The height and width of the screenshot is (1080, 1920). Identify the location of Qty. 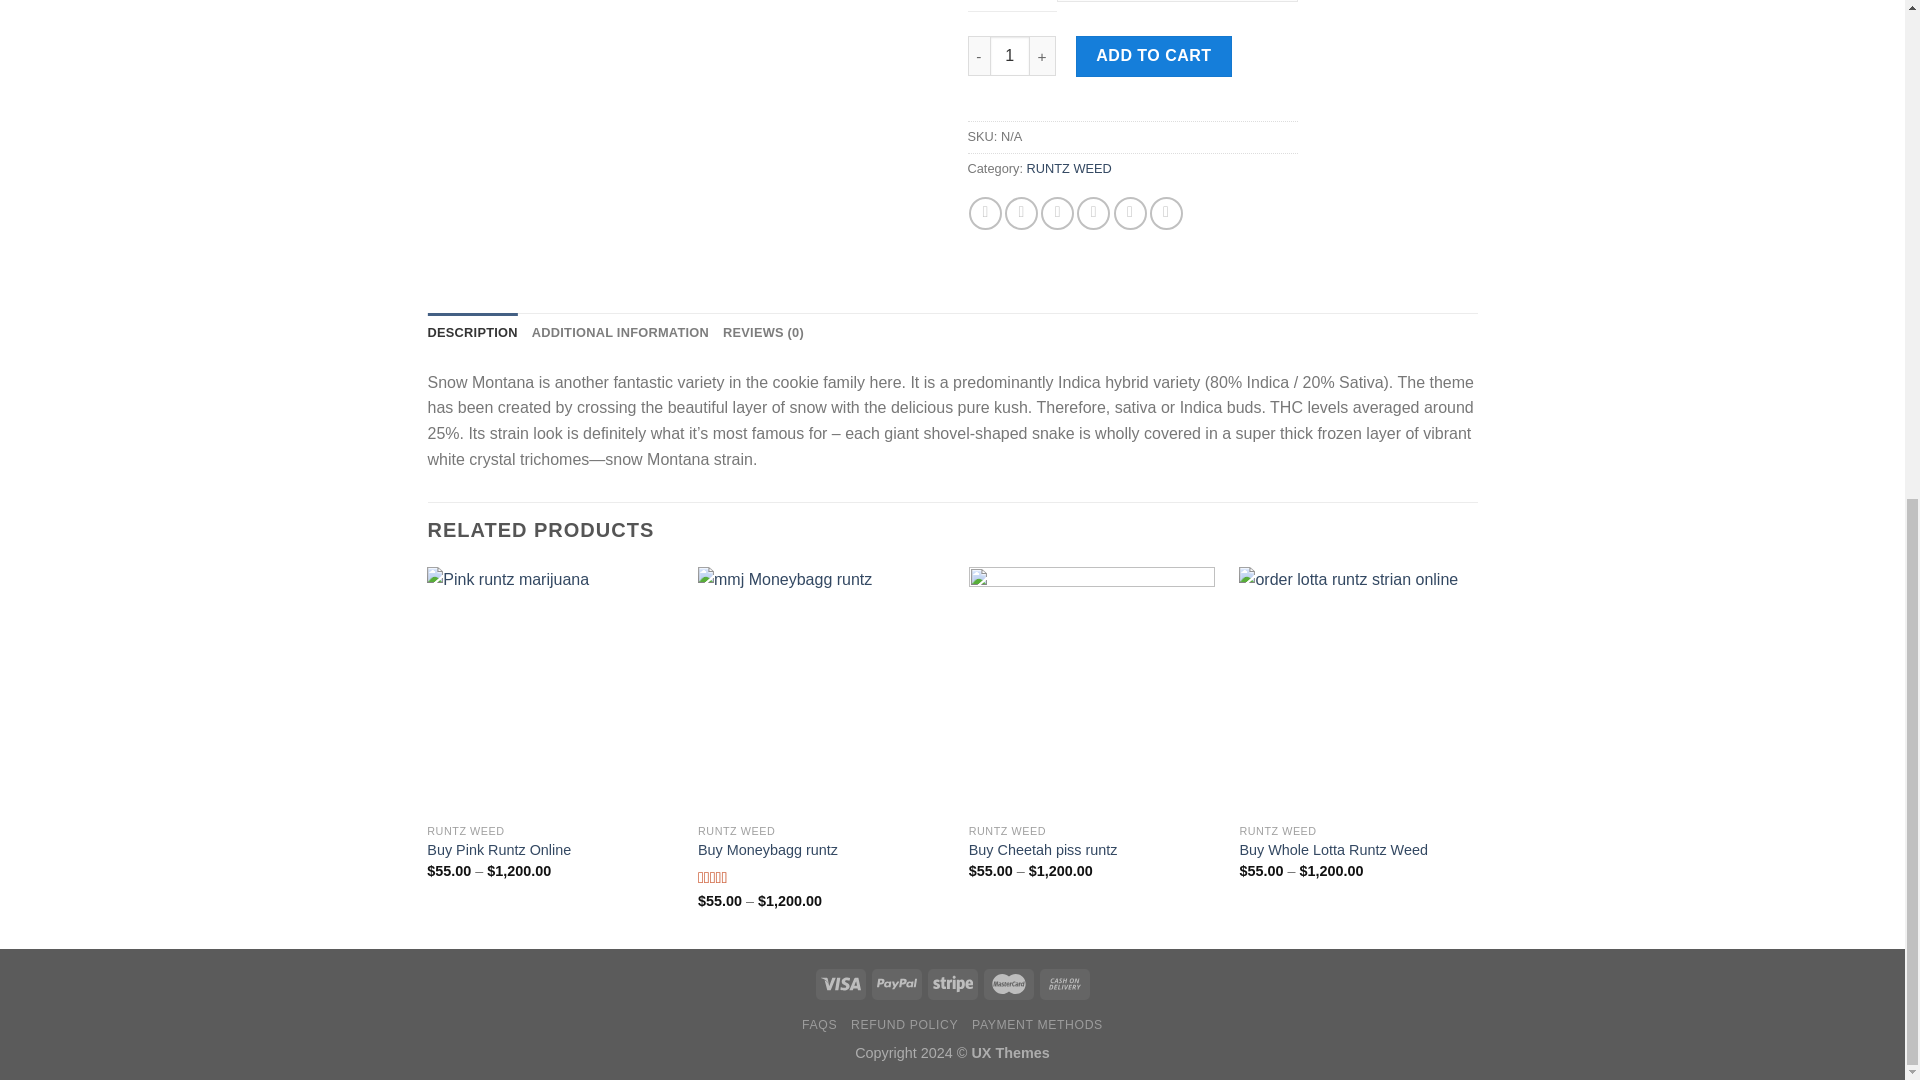
(1010, 55).